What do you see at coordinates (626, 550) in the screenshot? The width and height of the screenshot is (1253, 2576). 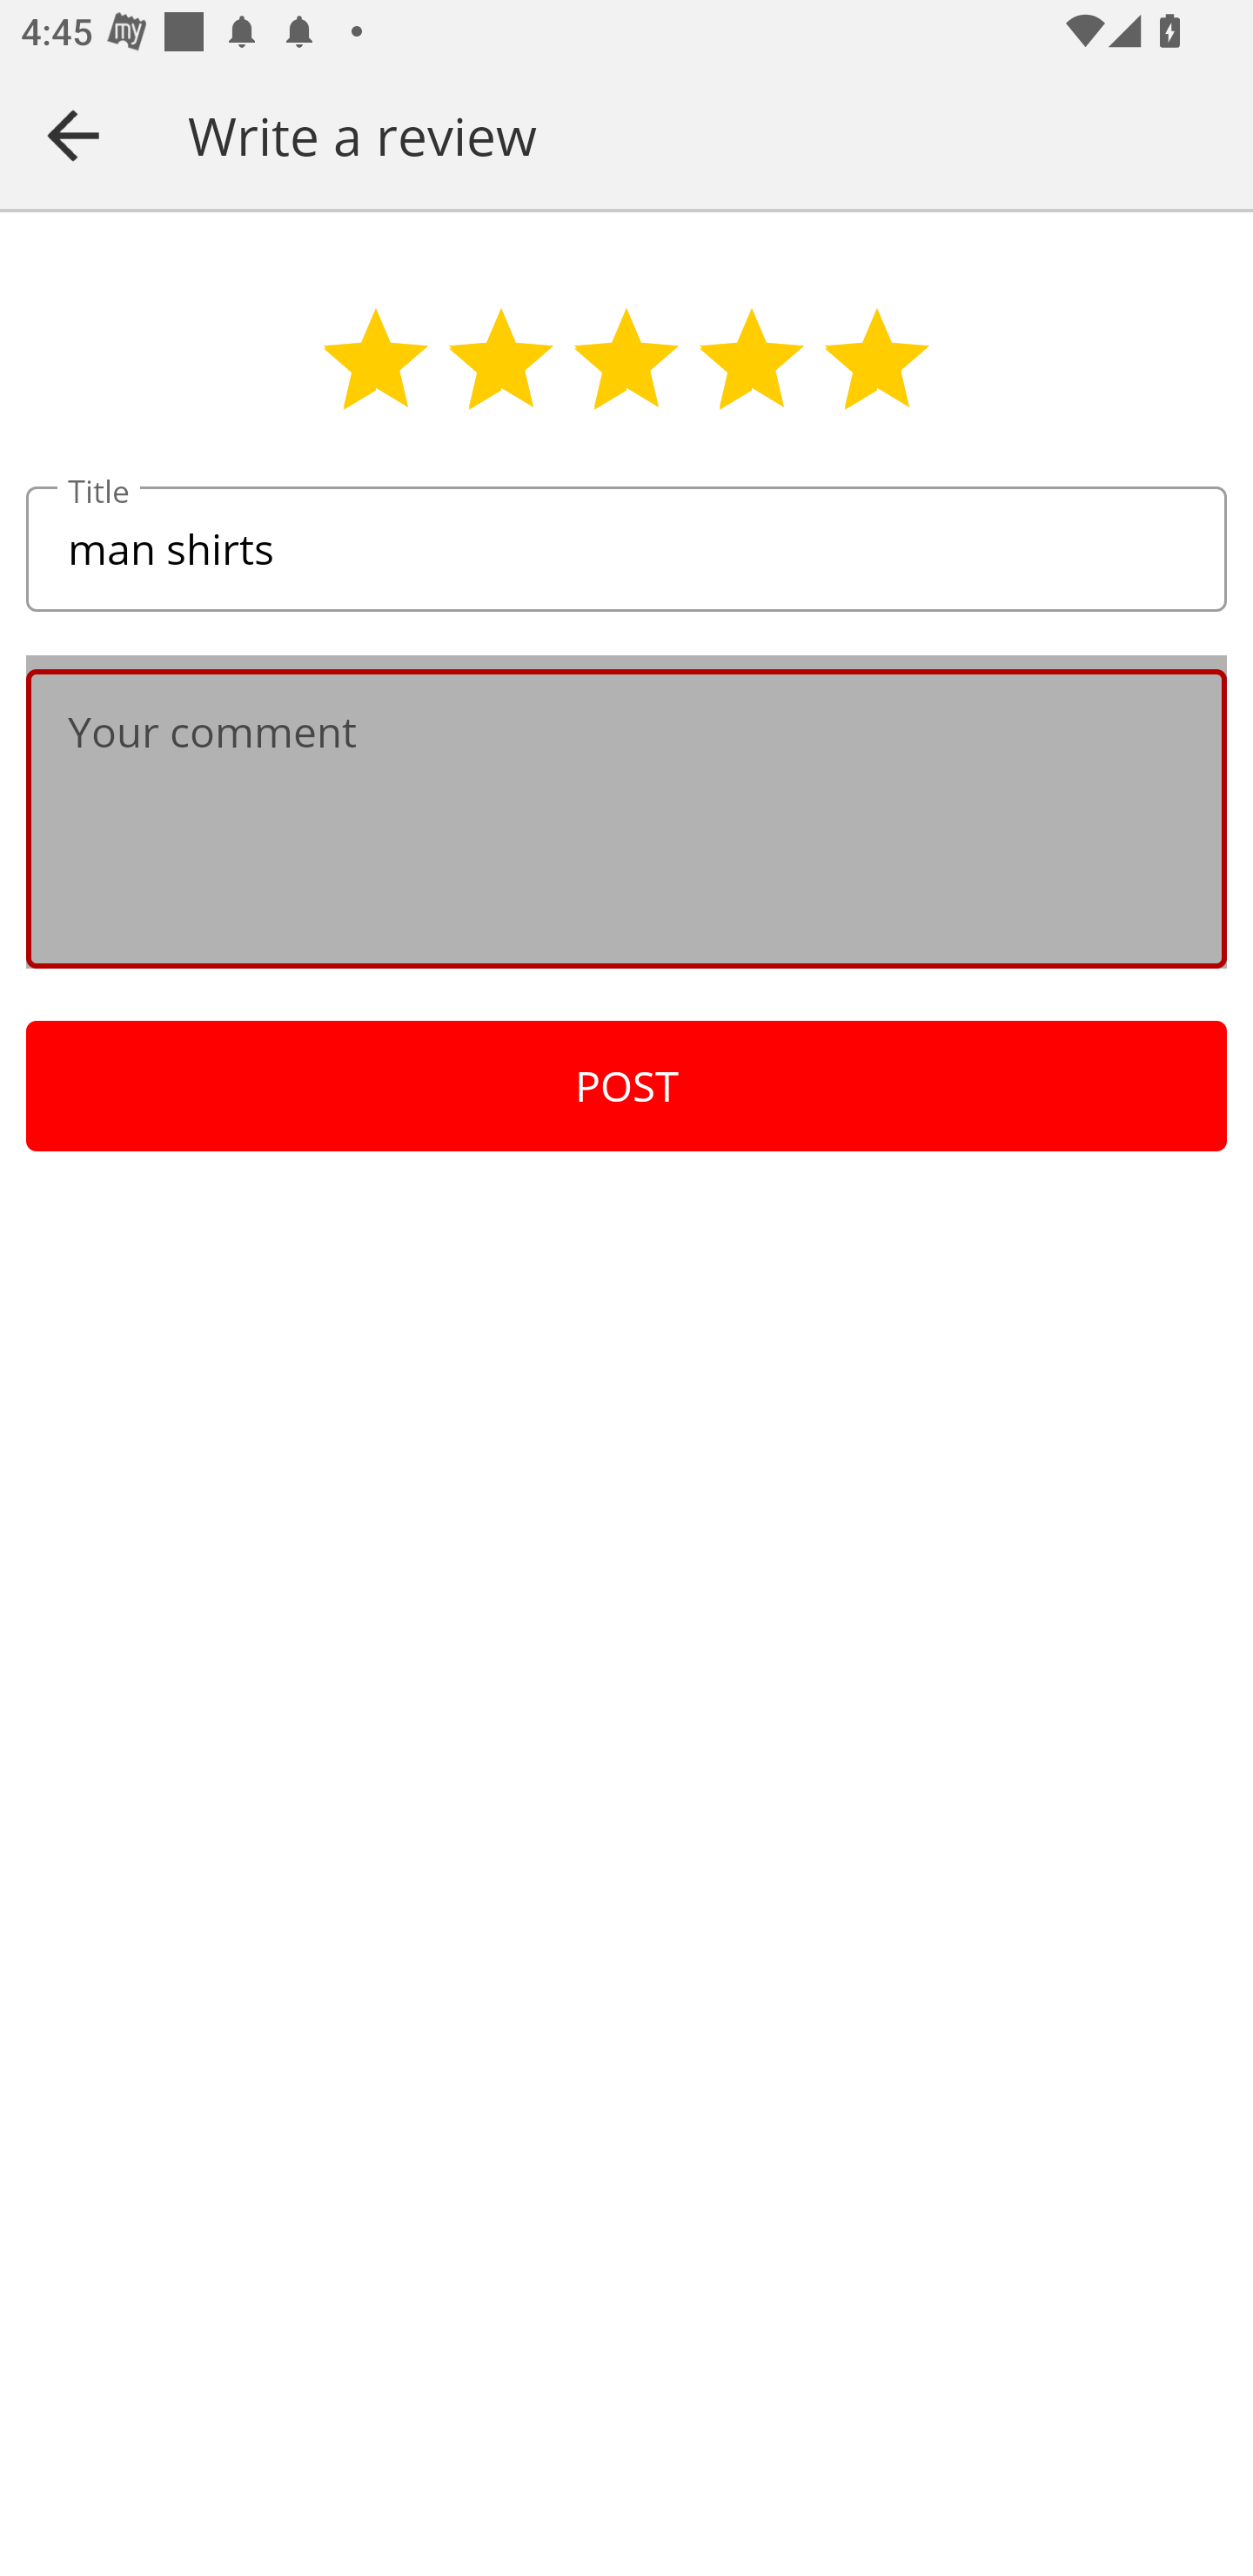 I see `man shirts` at bounding box center [626, 550].